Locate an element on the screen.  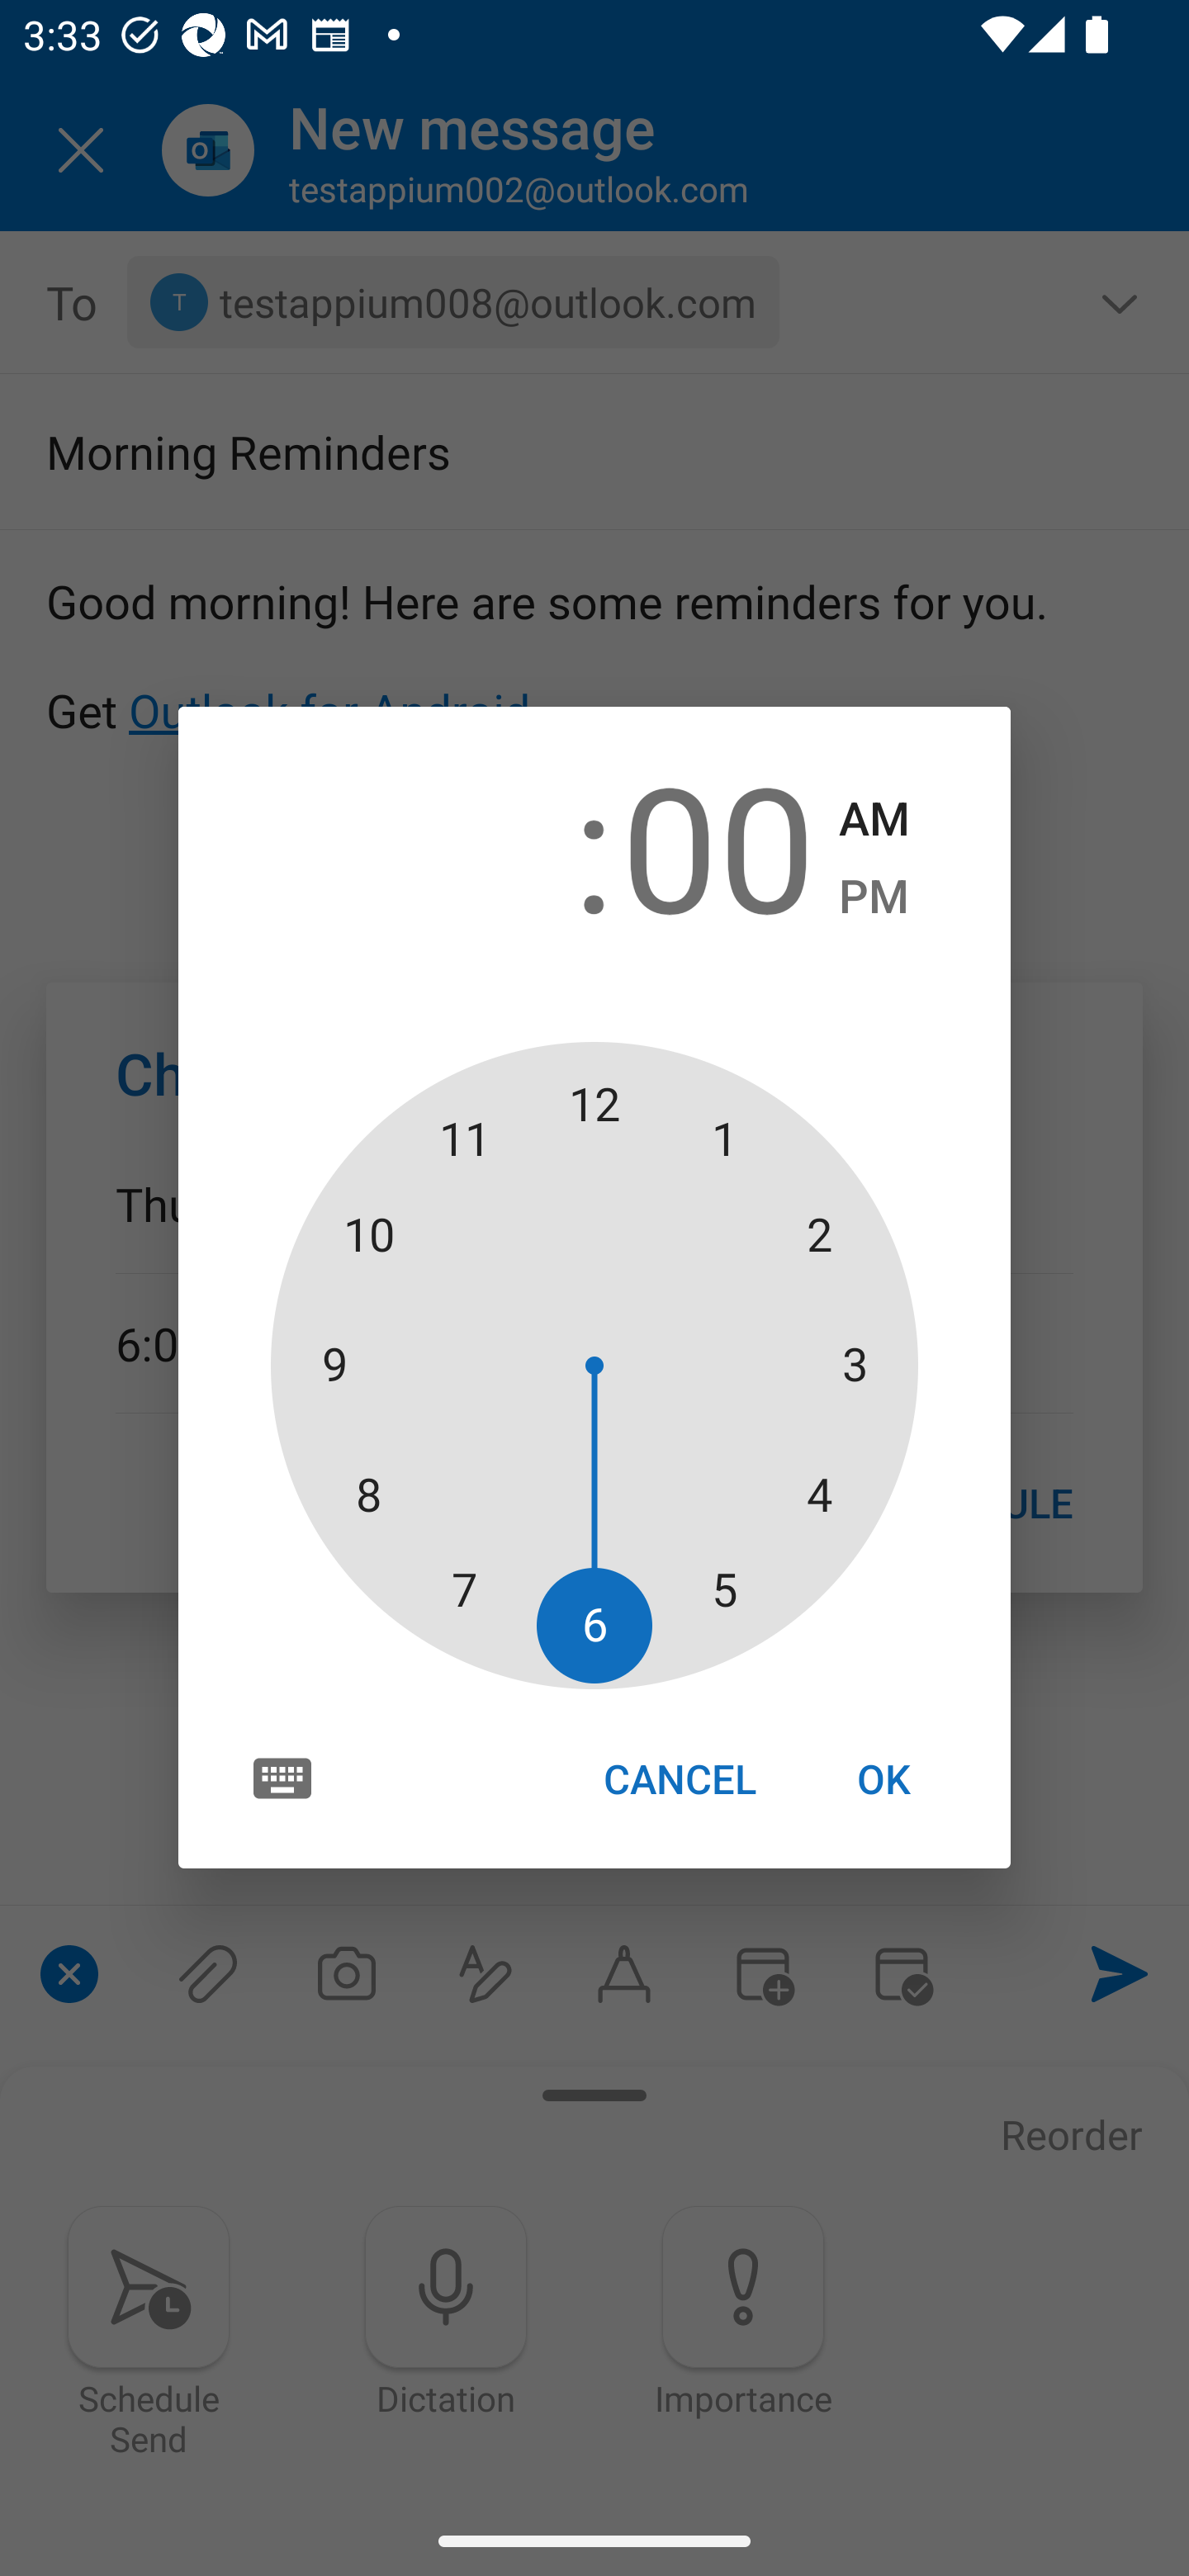
Switch to text input mode for the time input. is located at coordinates (282, 1777).